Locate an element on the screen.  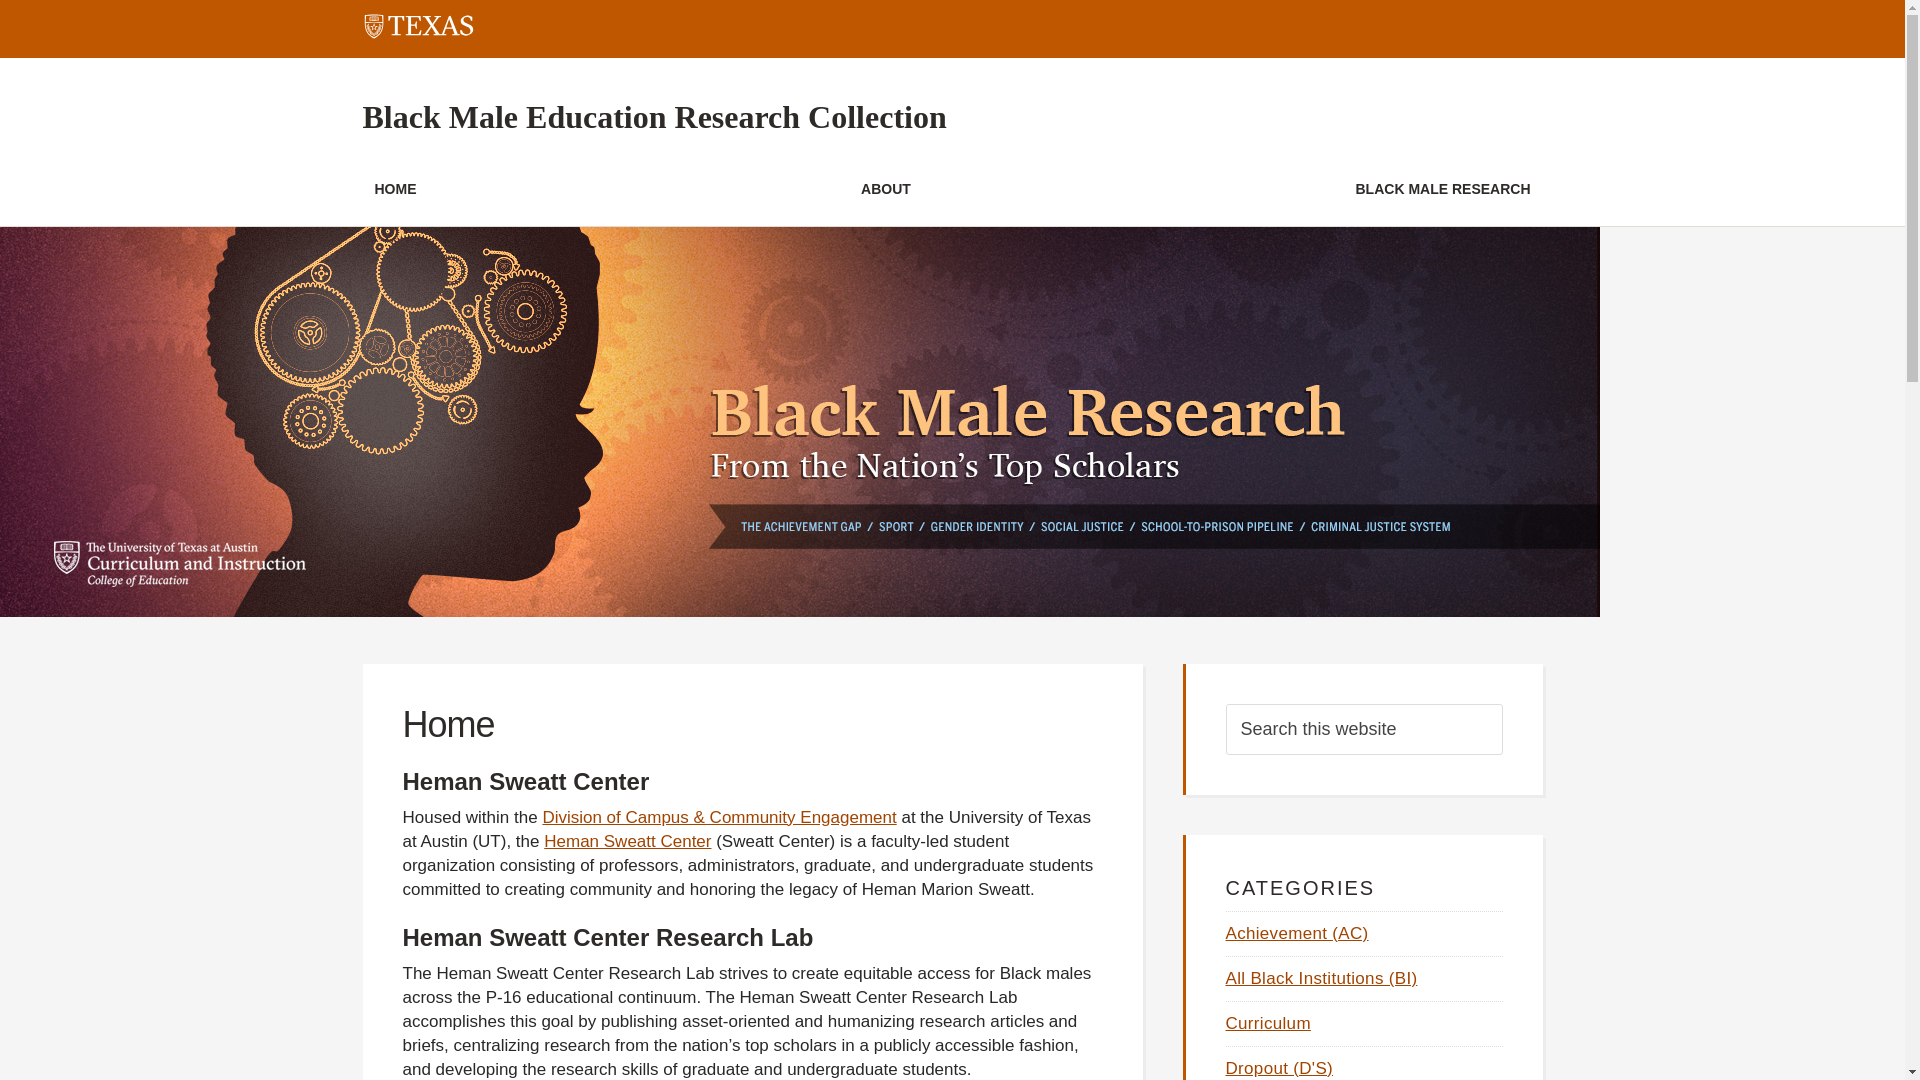
Curriculum is located at coordinates (1268, 1023).